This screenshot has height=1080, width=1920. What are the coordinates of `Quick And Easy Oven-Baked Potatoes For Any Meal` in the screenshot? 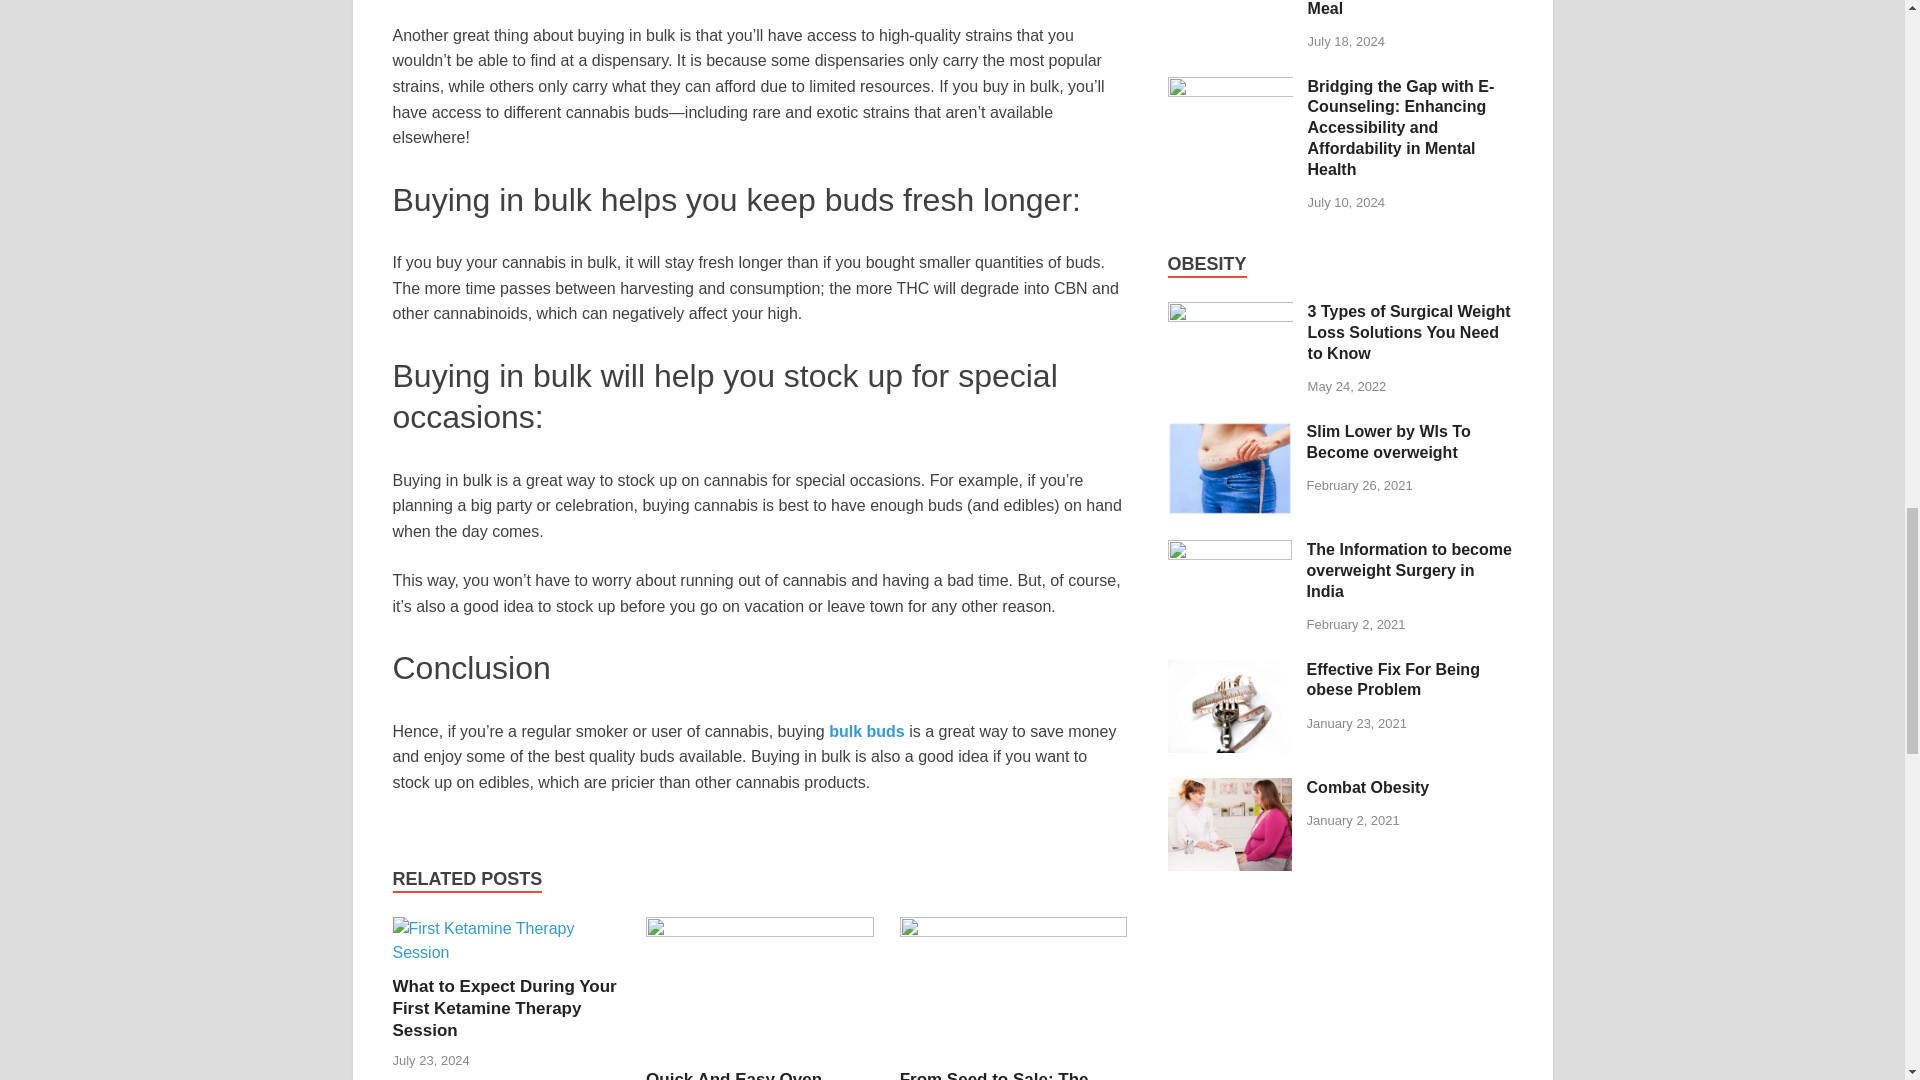 It's located at (759, 931).